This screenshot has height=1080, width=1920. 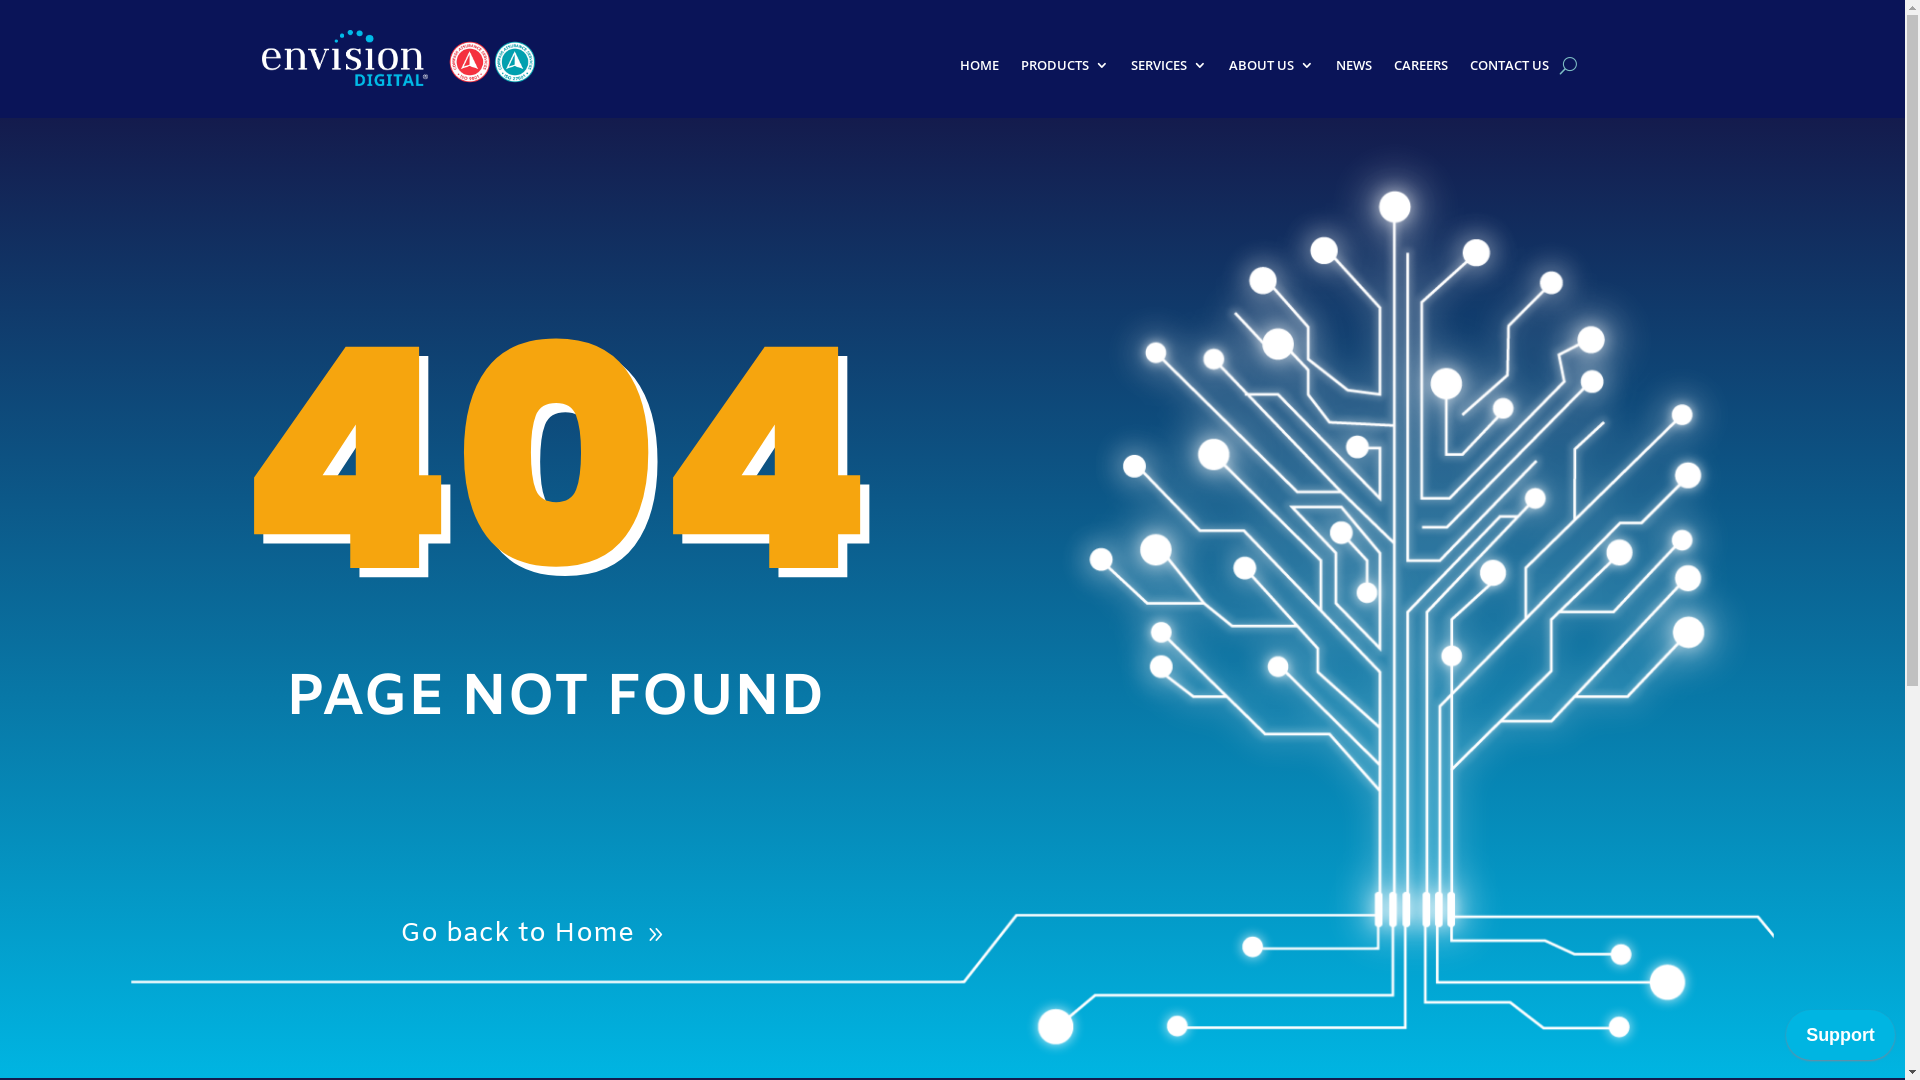 I want to click on Go back to Home, so click(x=534, y=934).